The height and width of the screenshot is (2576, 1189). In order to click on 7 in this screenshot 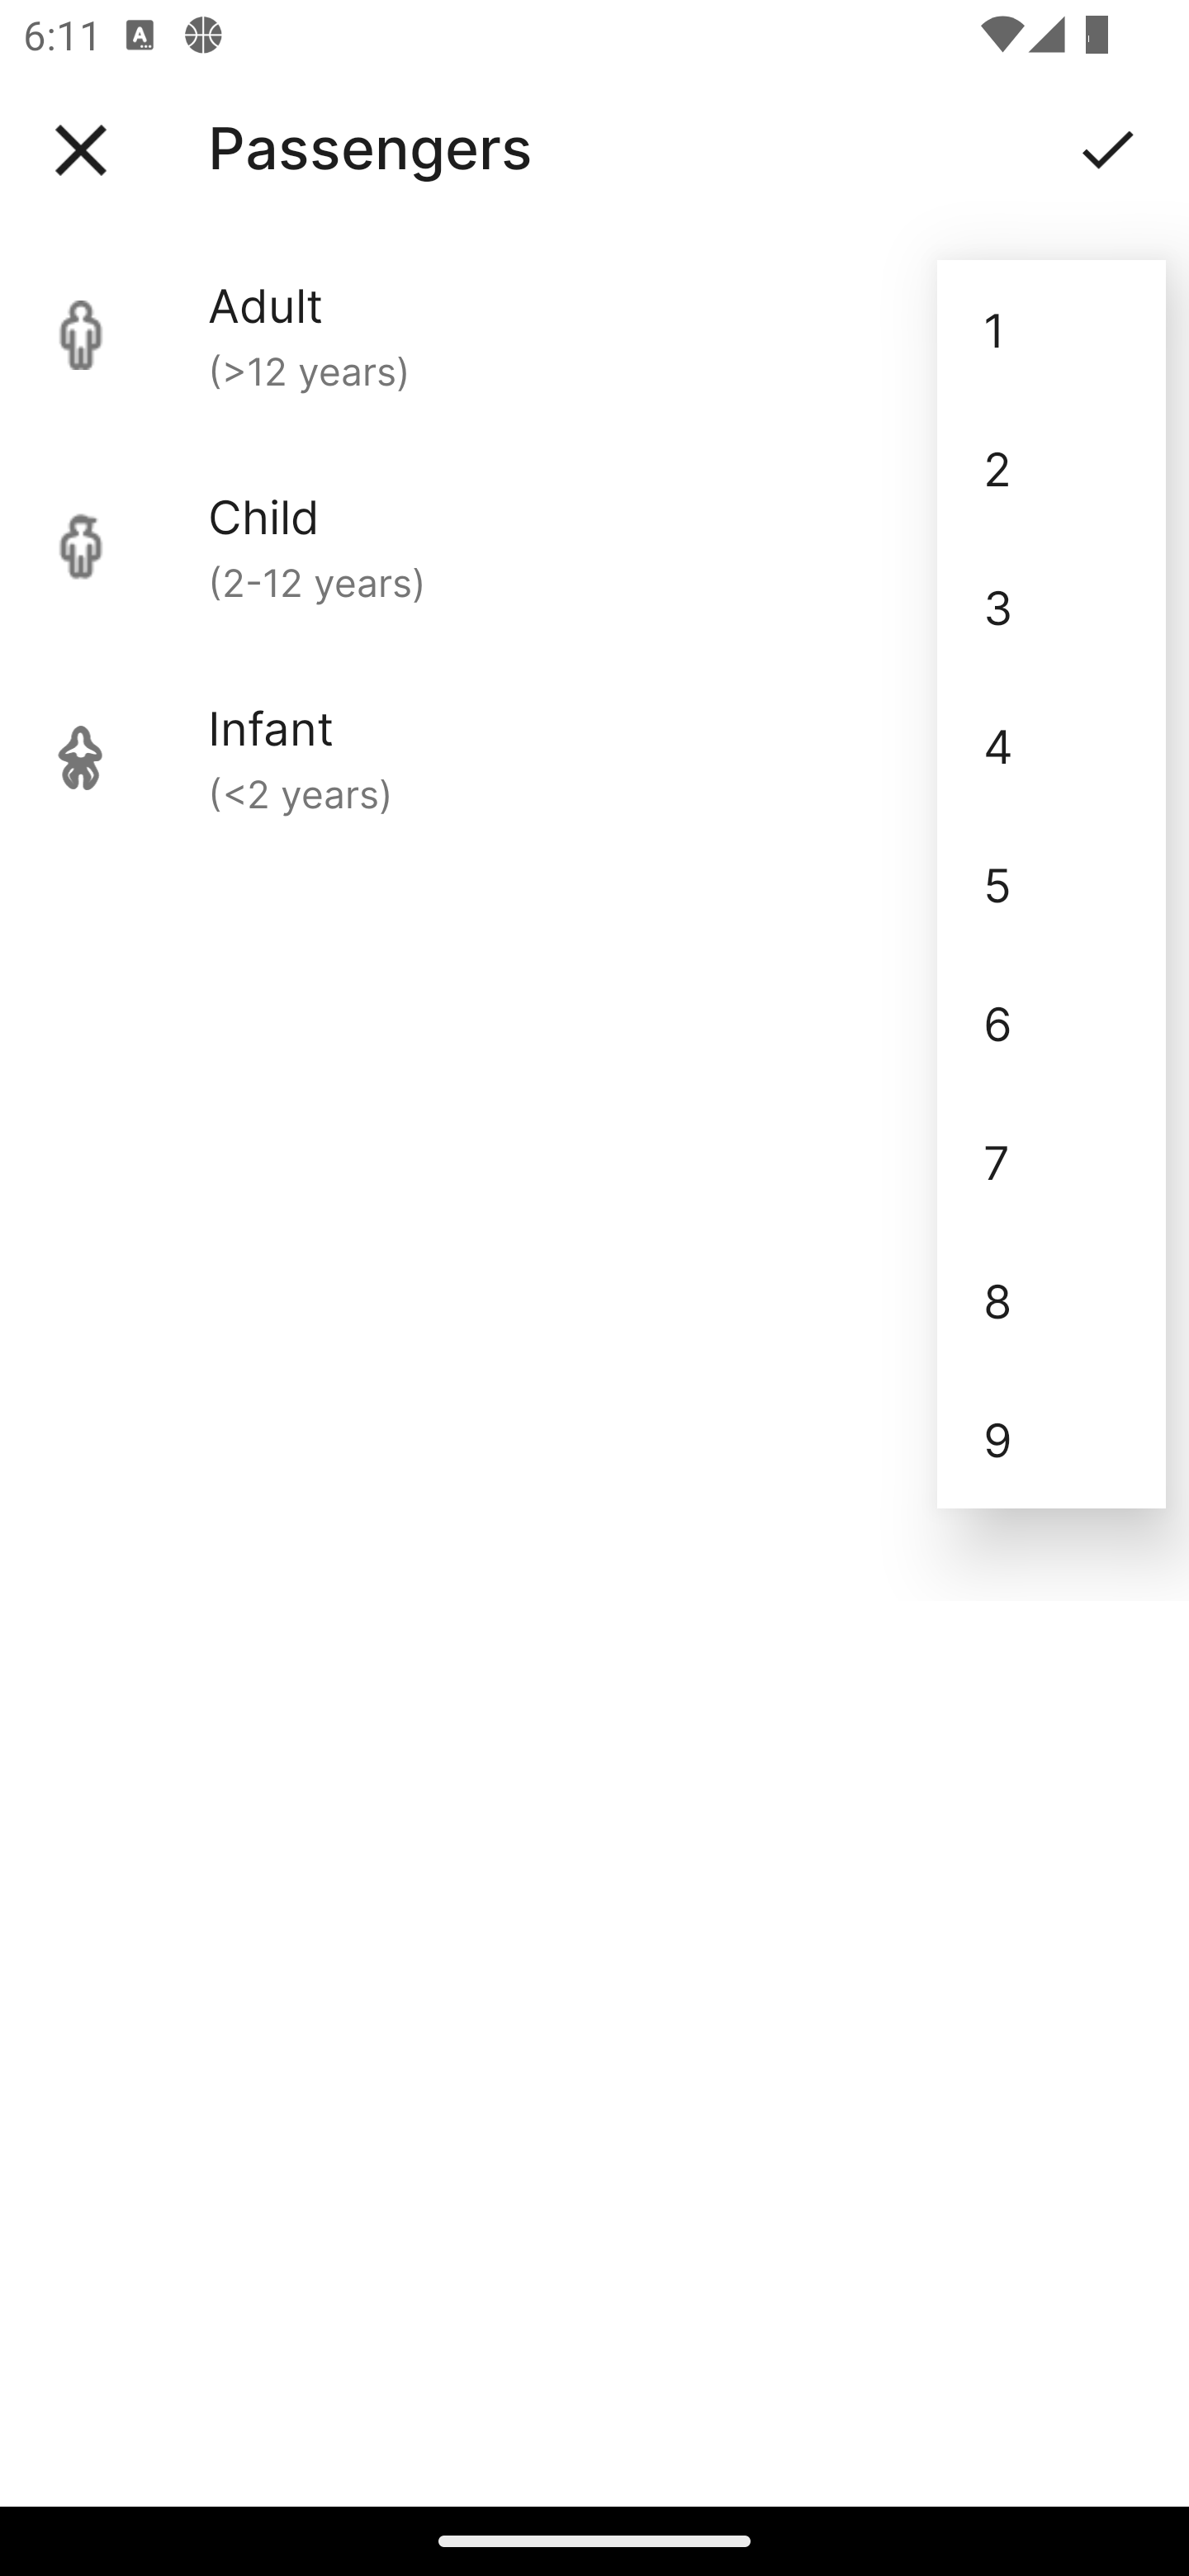, I will do `click(1051, 1161)`.